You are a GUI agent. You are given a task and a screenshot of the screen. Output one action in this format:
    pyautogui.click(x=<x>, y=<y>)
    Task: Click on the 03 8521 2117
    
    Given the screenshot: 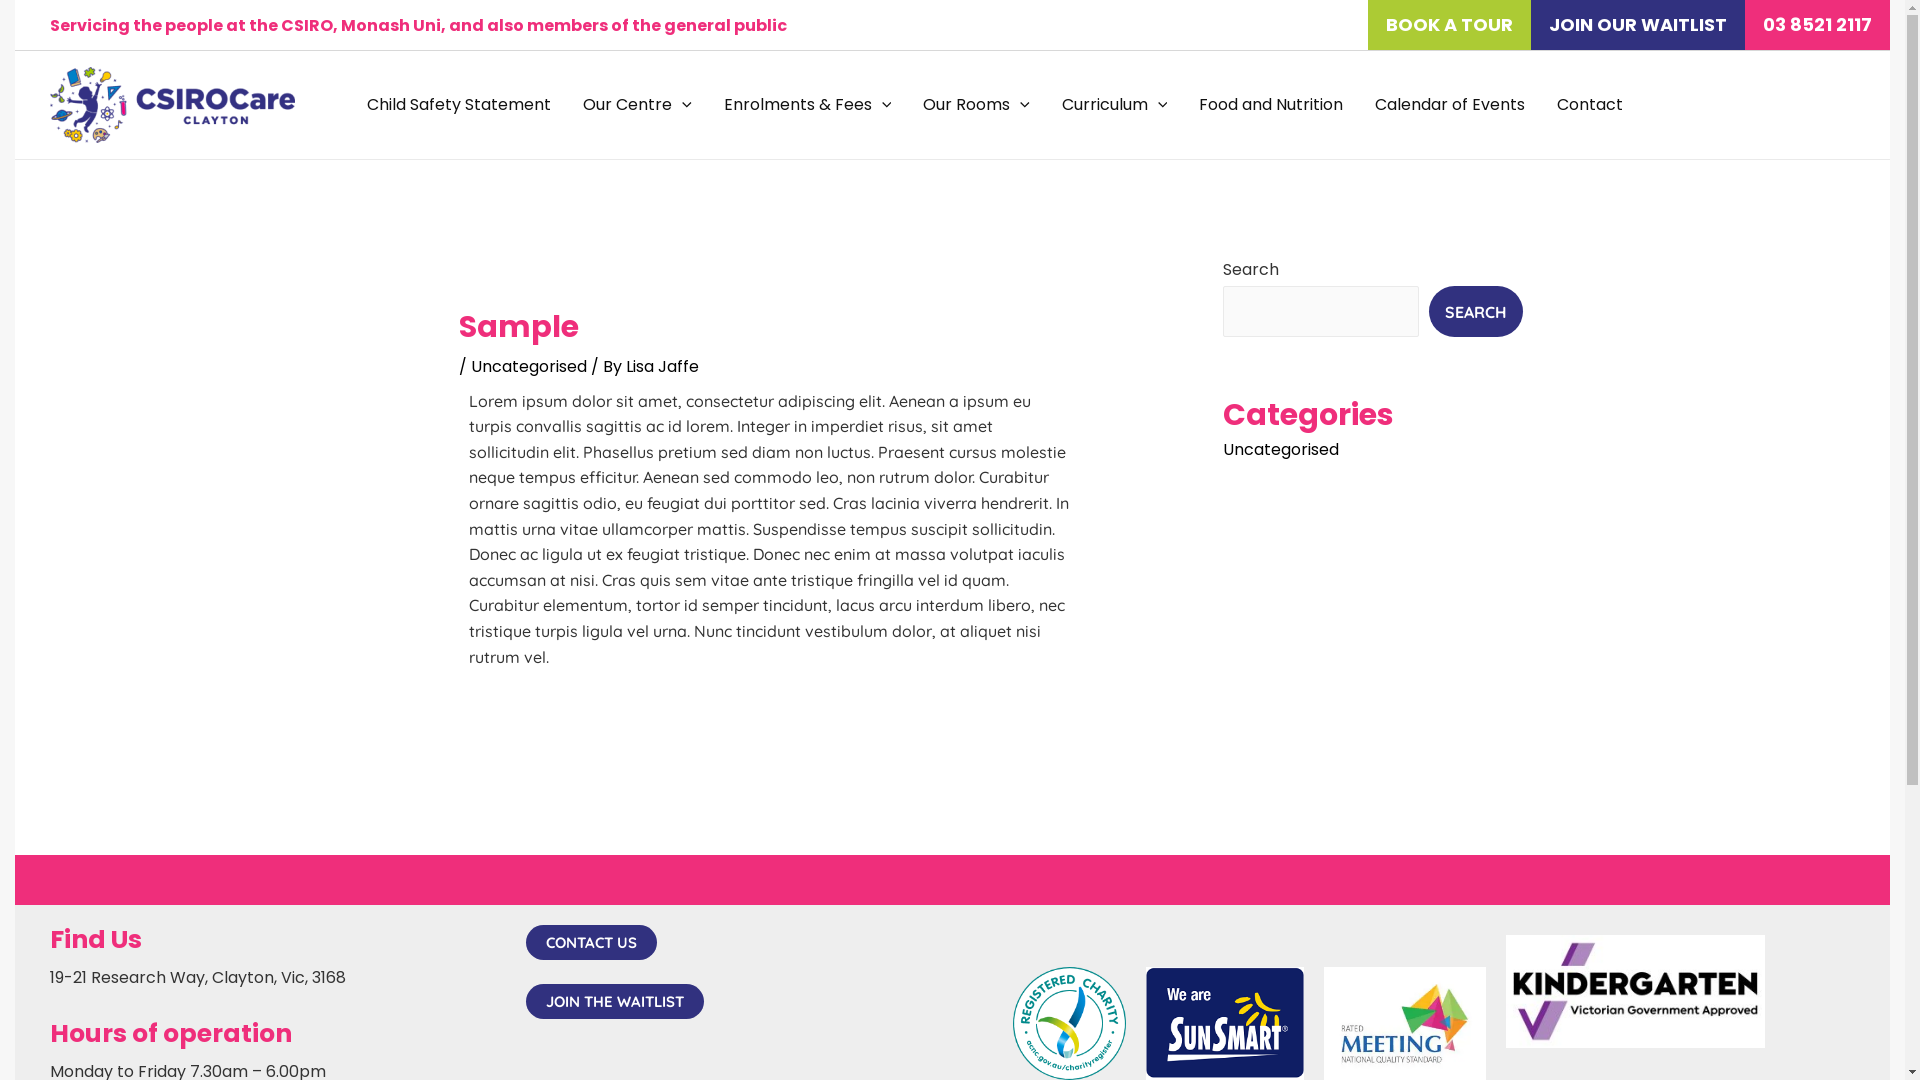 What is the action you would take?
    pyautogui.click(x=1818, y=25)
    